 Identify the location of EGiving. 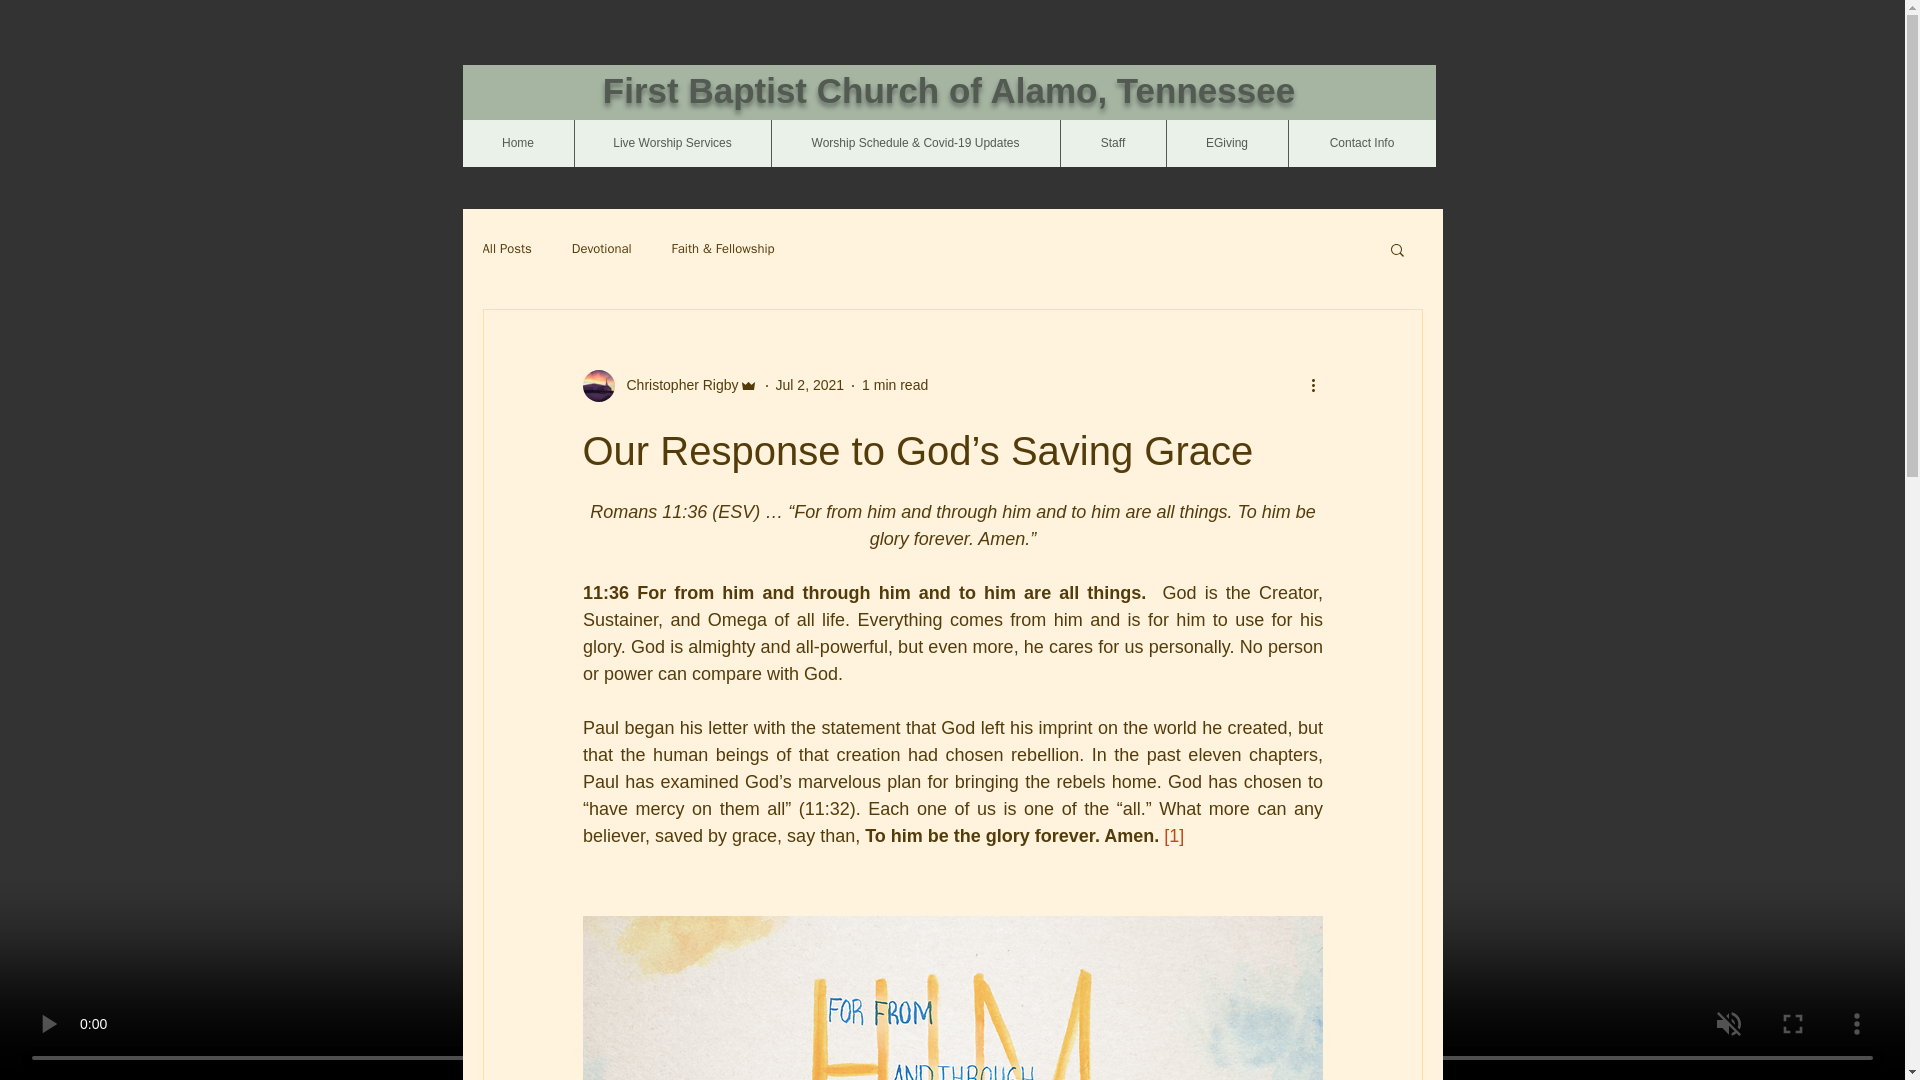
(1226, 143).